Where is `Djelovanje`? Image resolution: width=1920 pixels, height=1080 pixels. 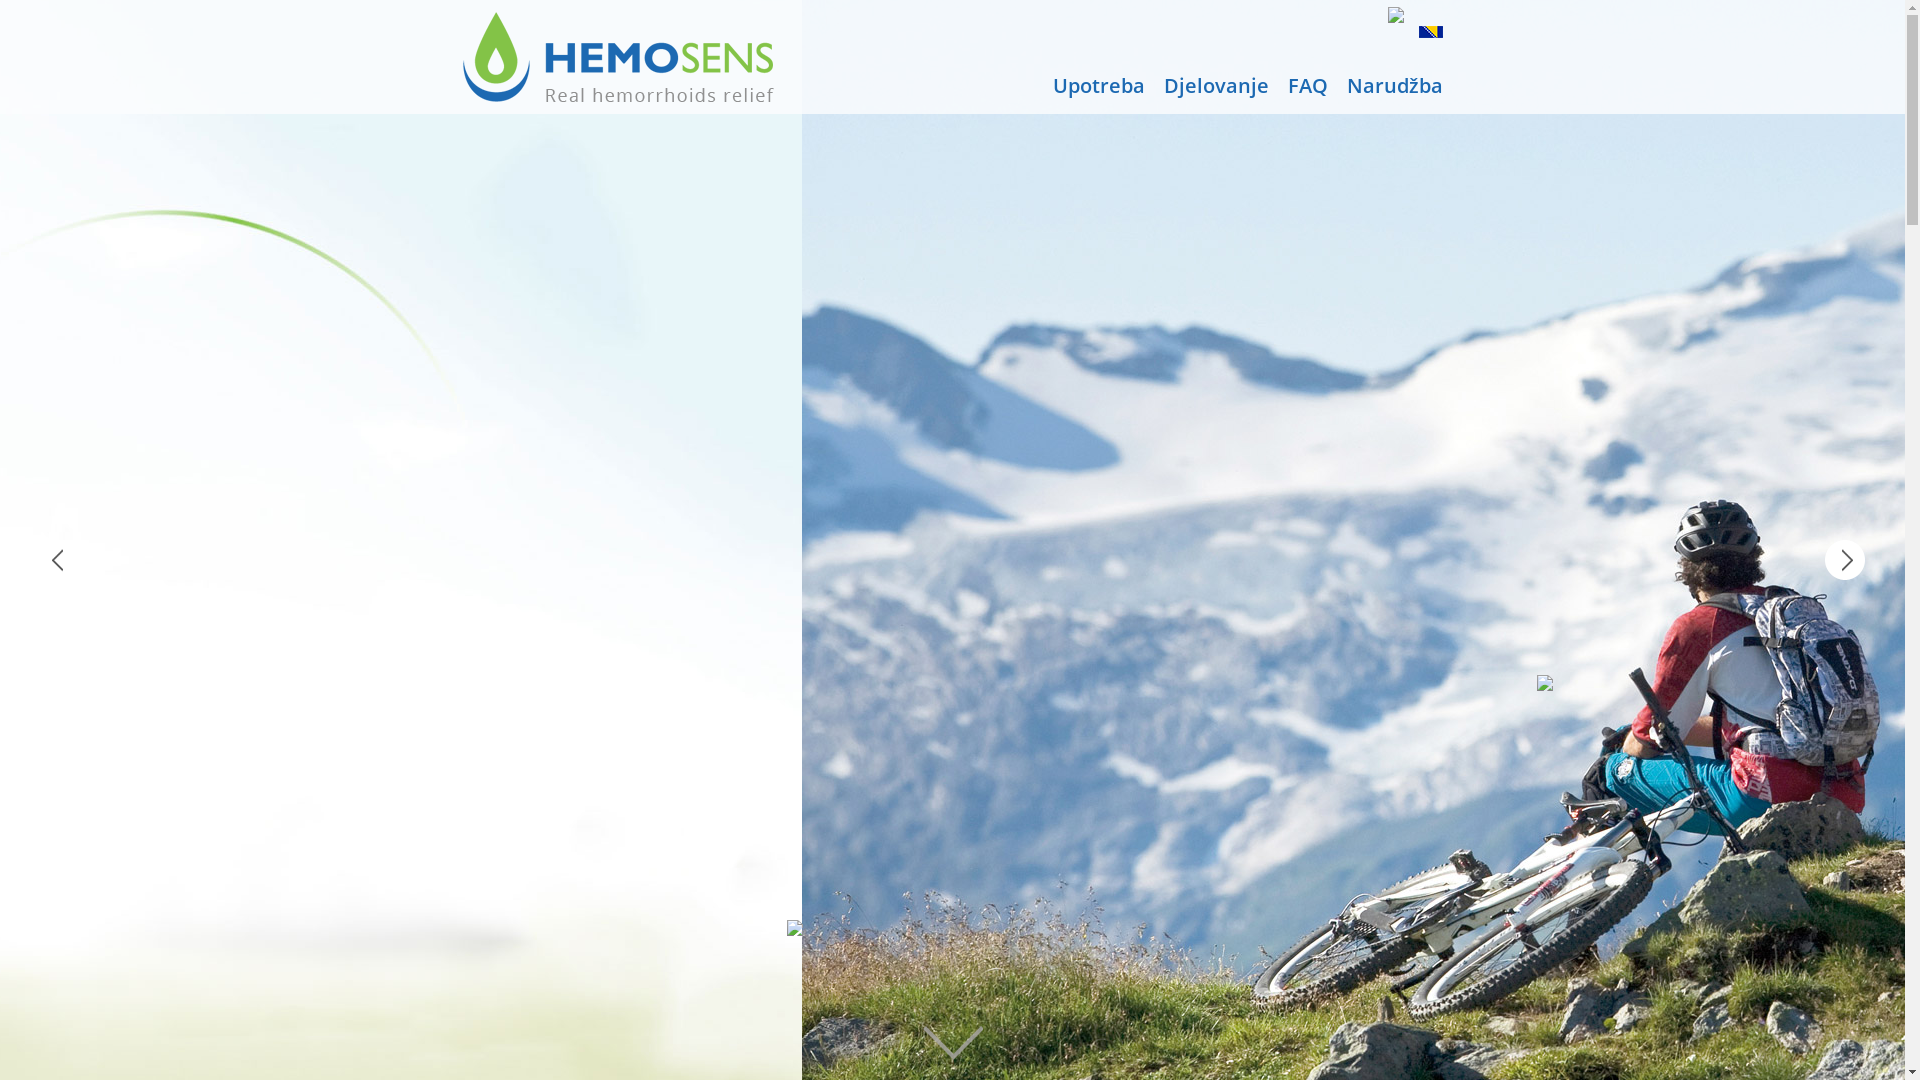 Djelovanje is located at coordinates (1216, 86).